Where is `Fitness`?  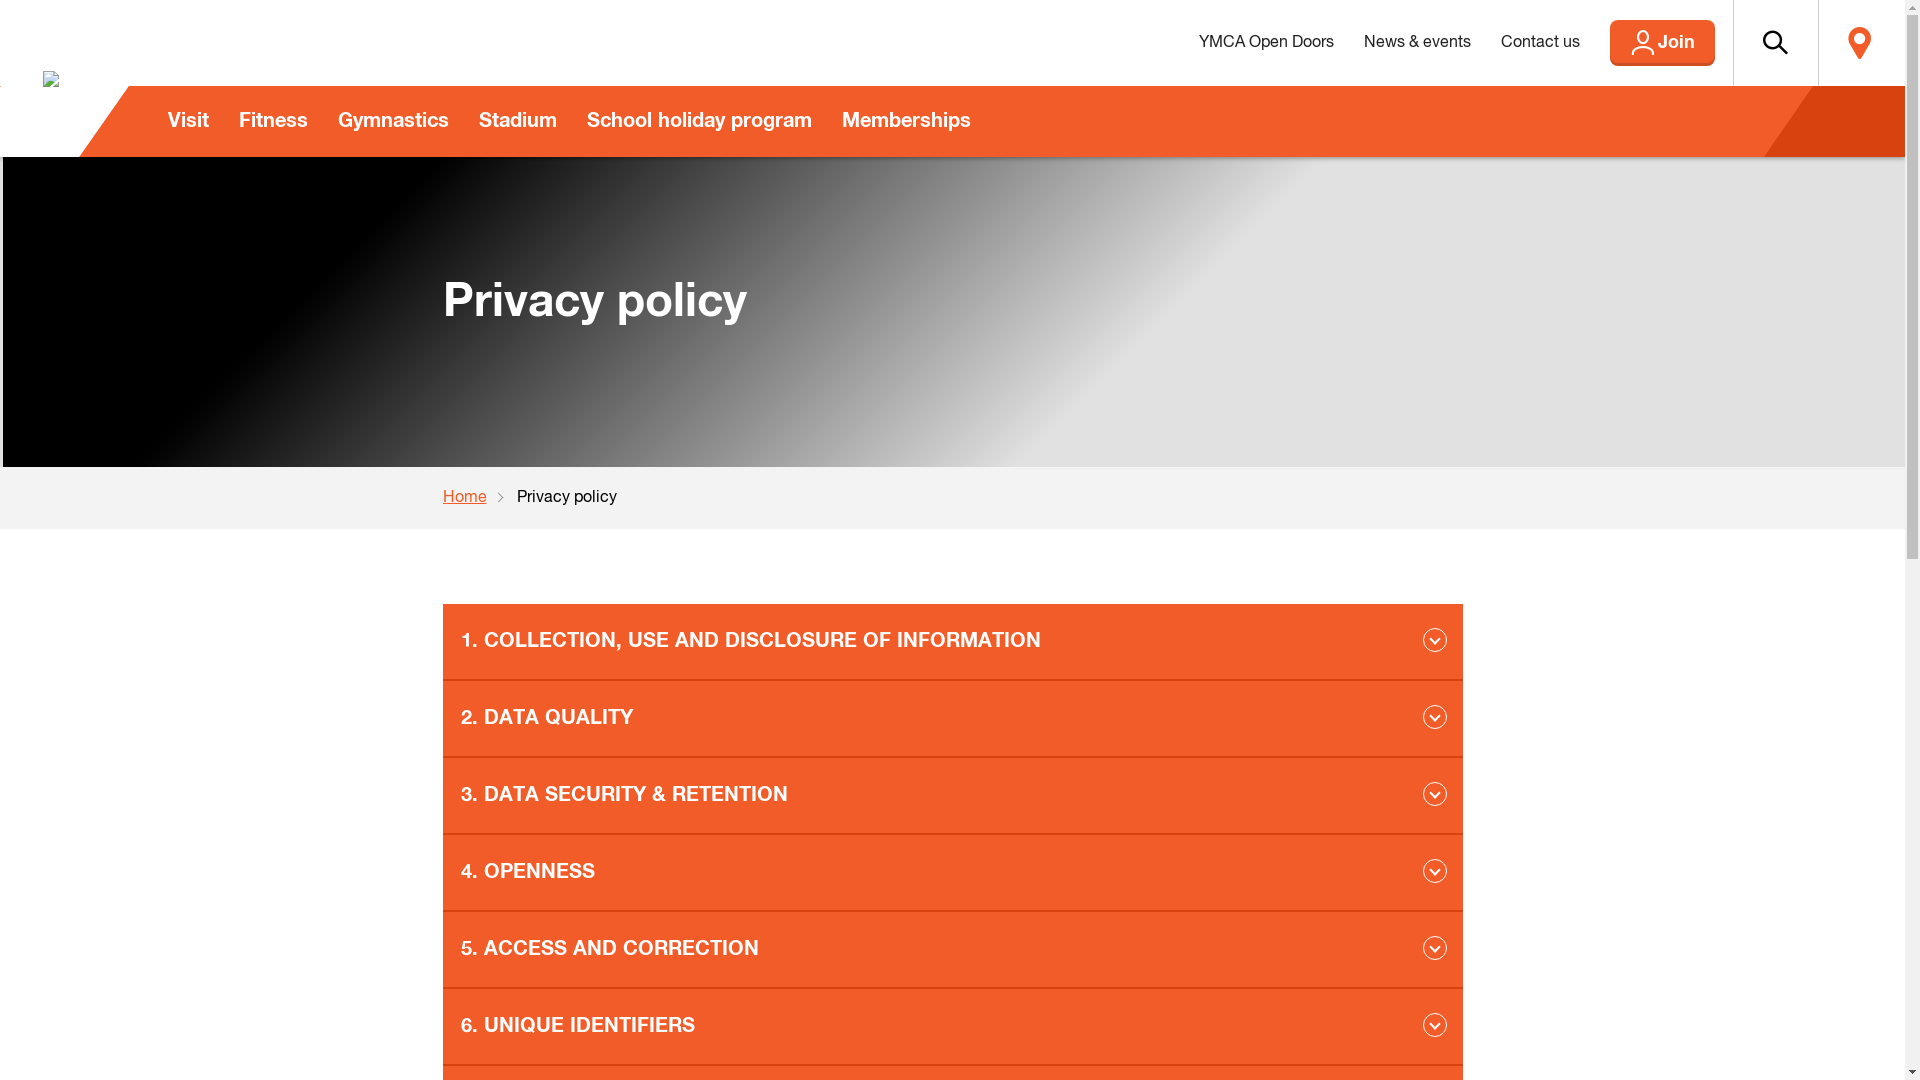
Fitness is located at coordinates (274, 122).